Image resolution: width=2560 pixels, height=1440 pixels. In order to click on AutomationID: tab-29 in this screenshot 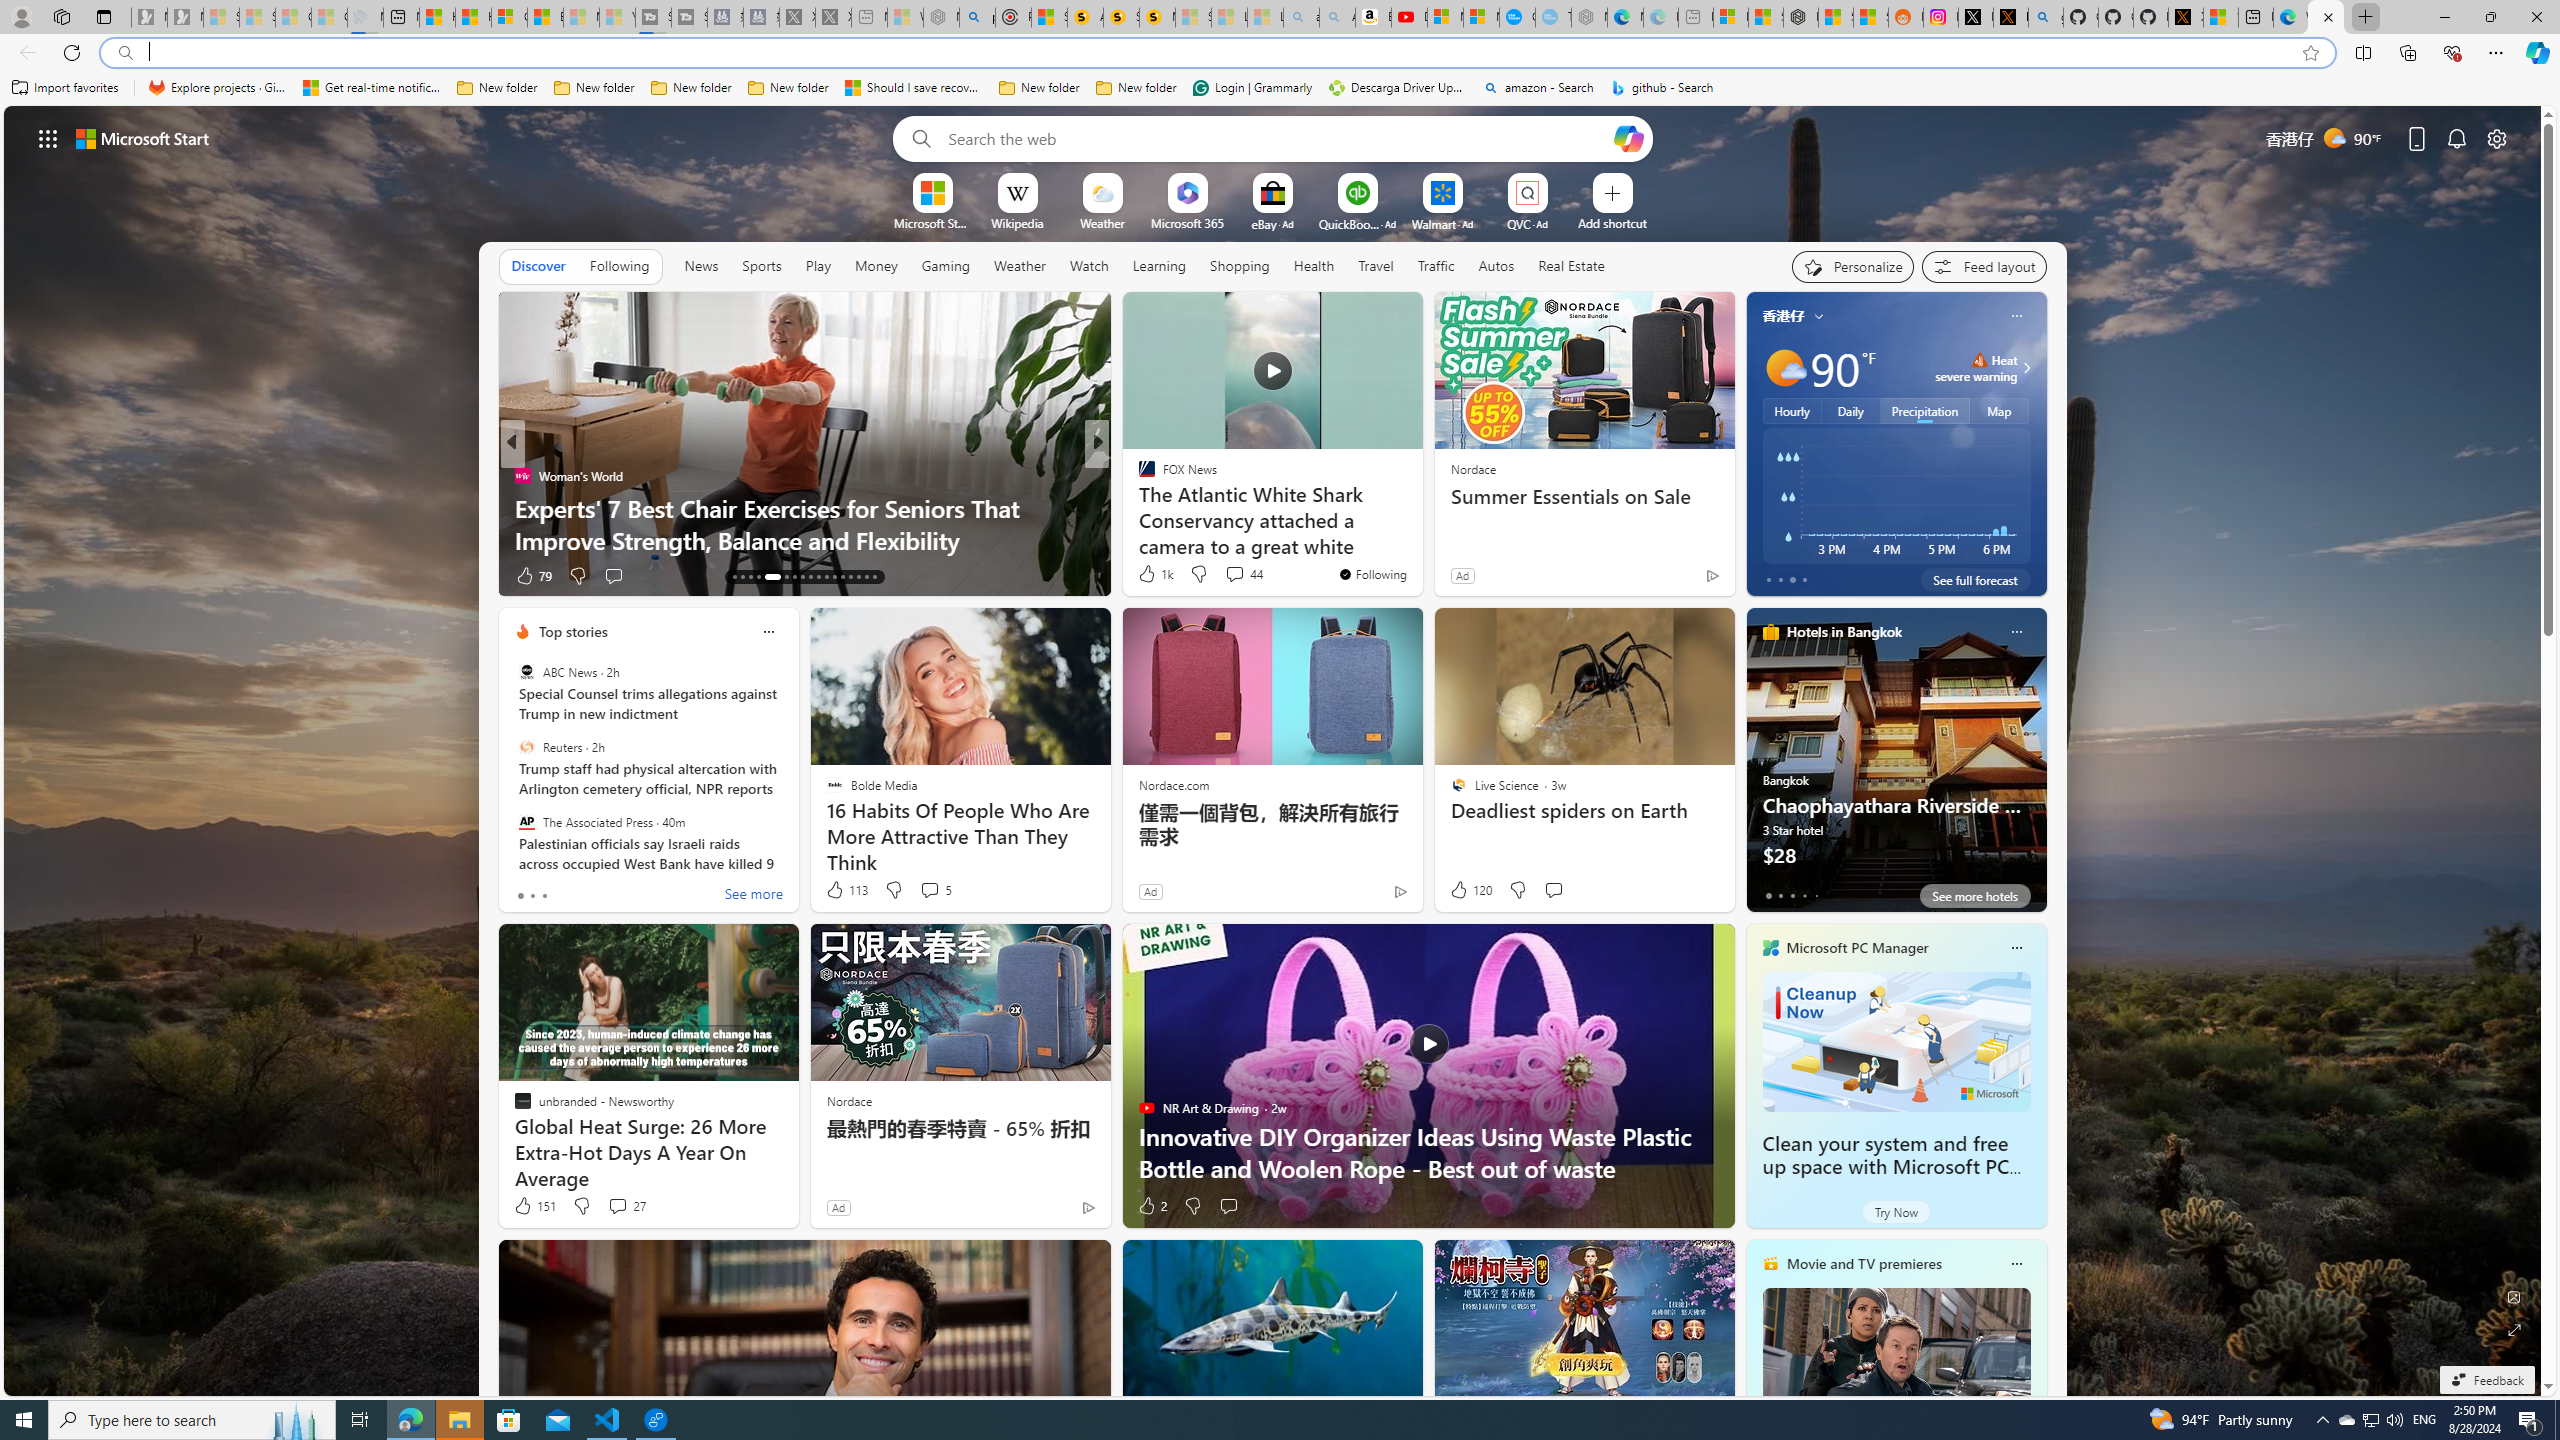, I will do `click(874, 577)`.